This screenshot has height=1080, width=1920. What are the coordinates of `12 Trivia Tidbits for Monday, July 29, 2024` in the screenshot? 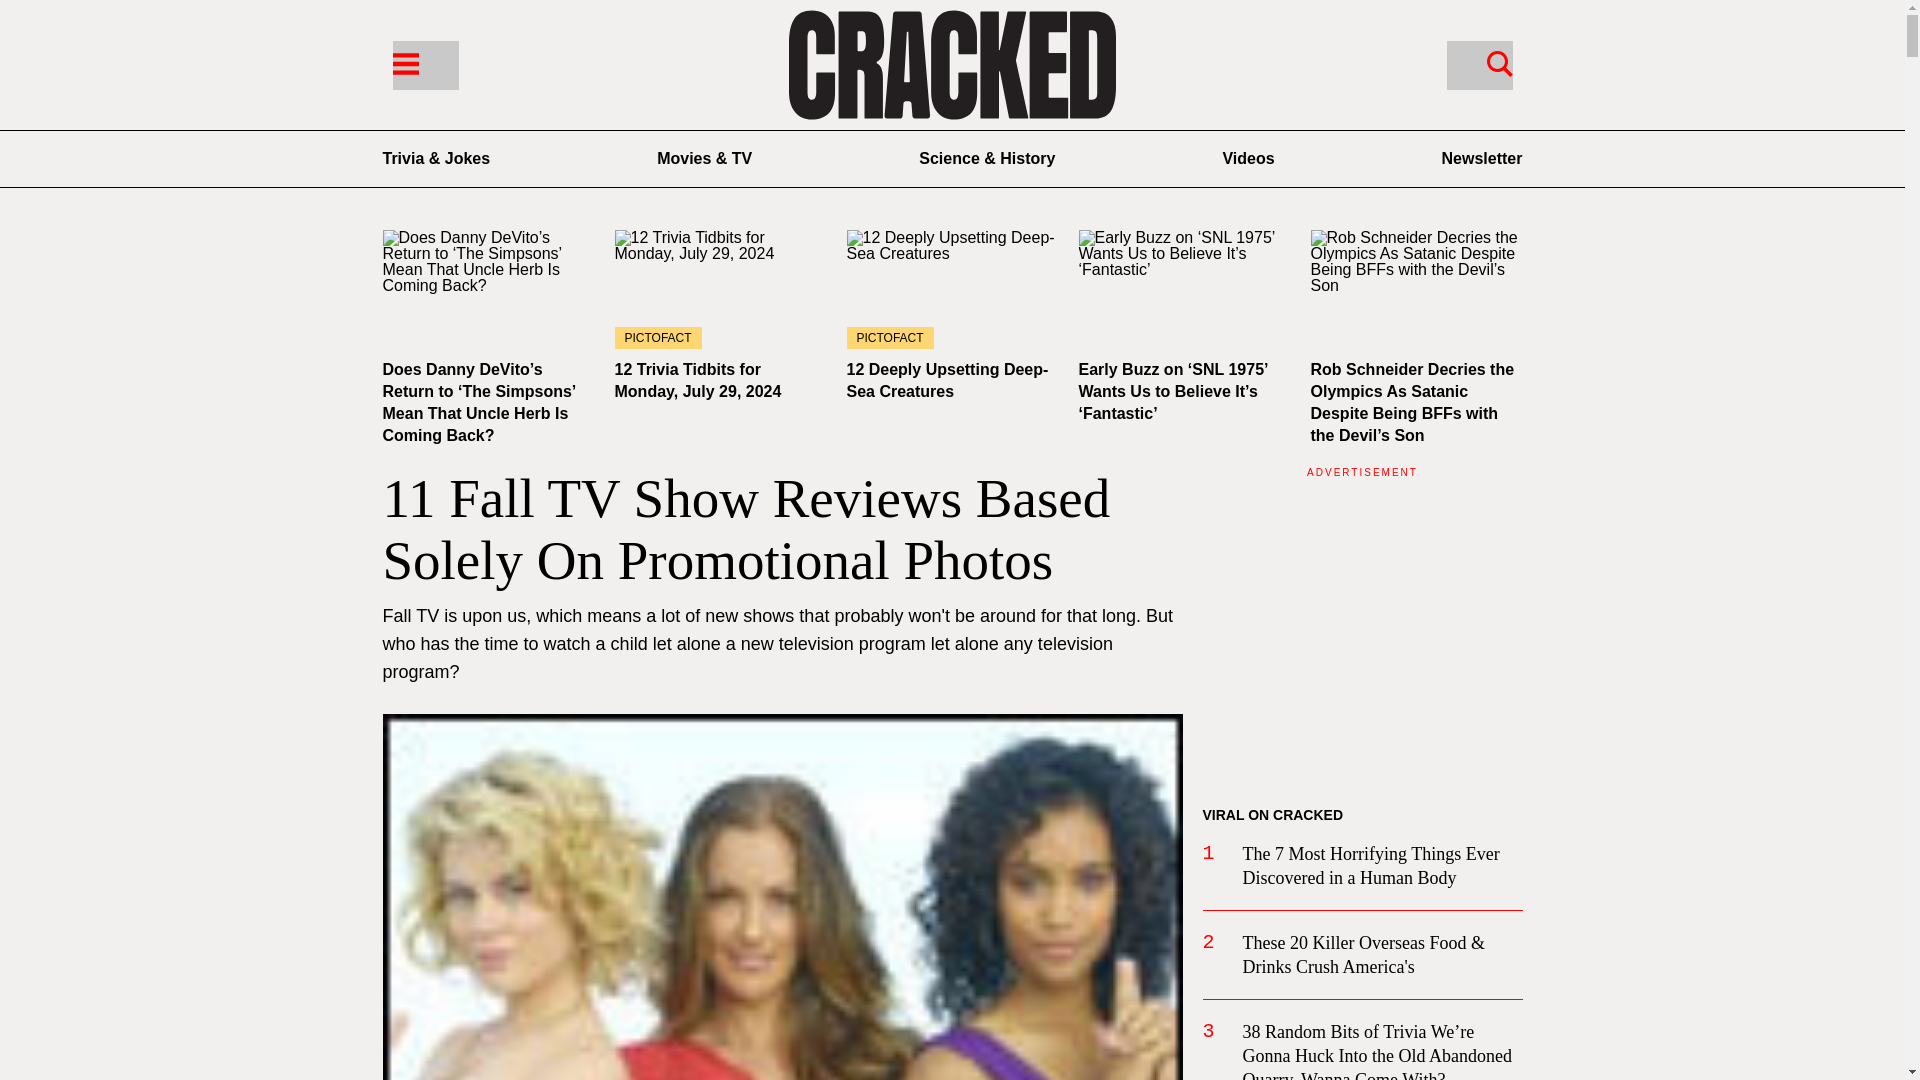 It's located at (698, 380).